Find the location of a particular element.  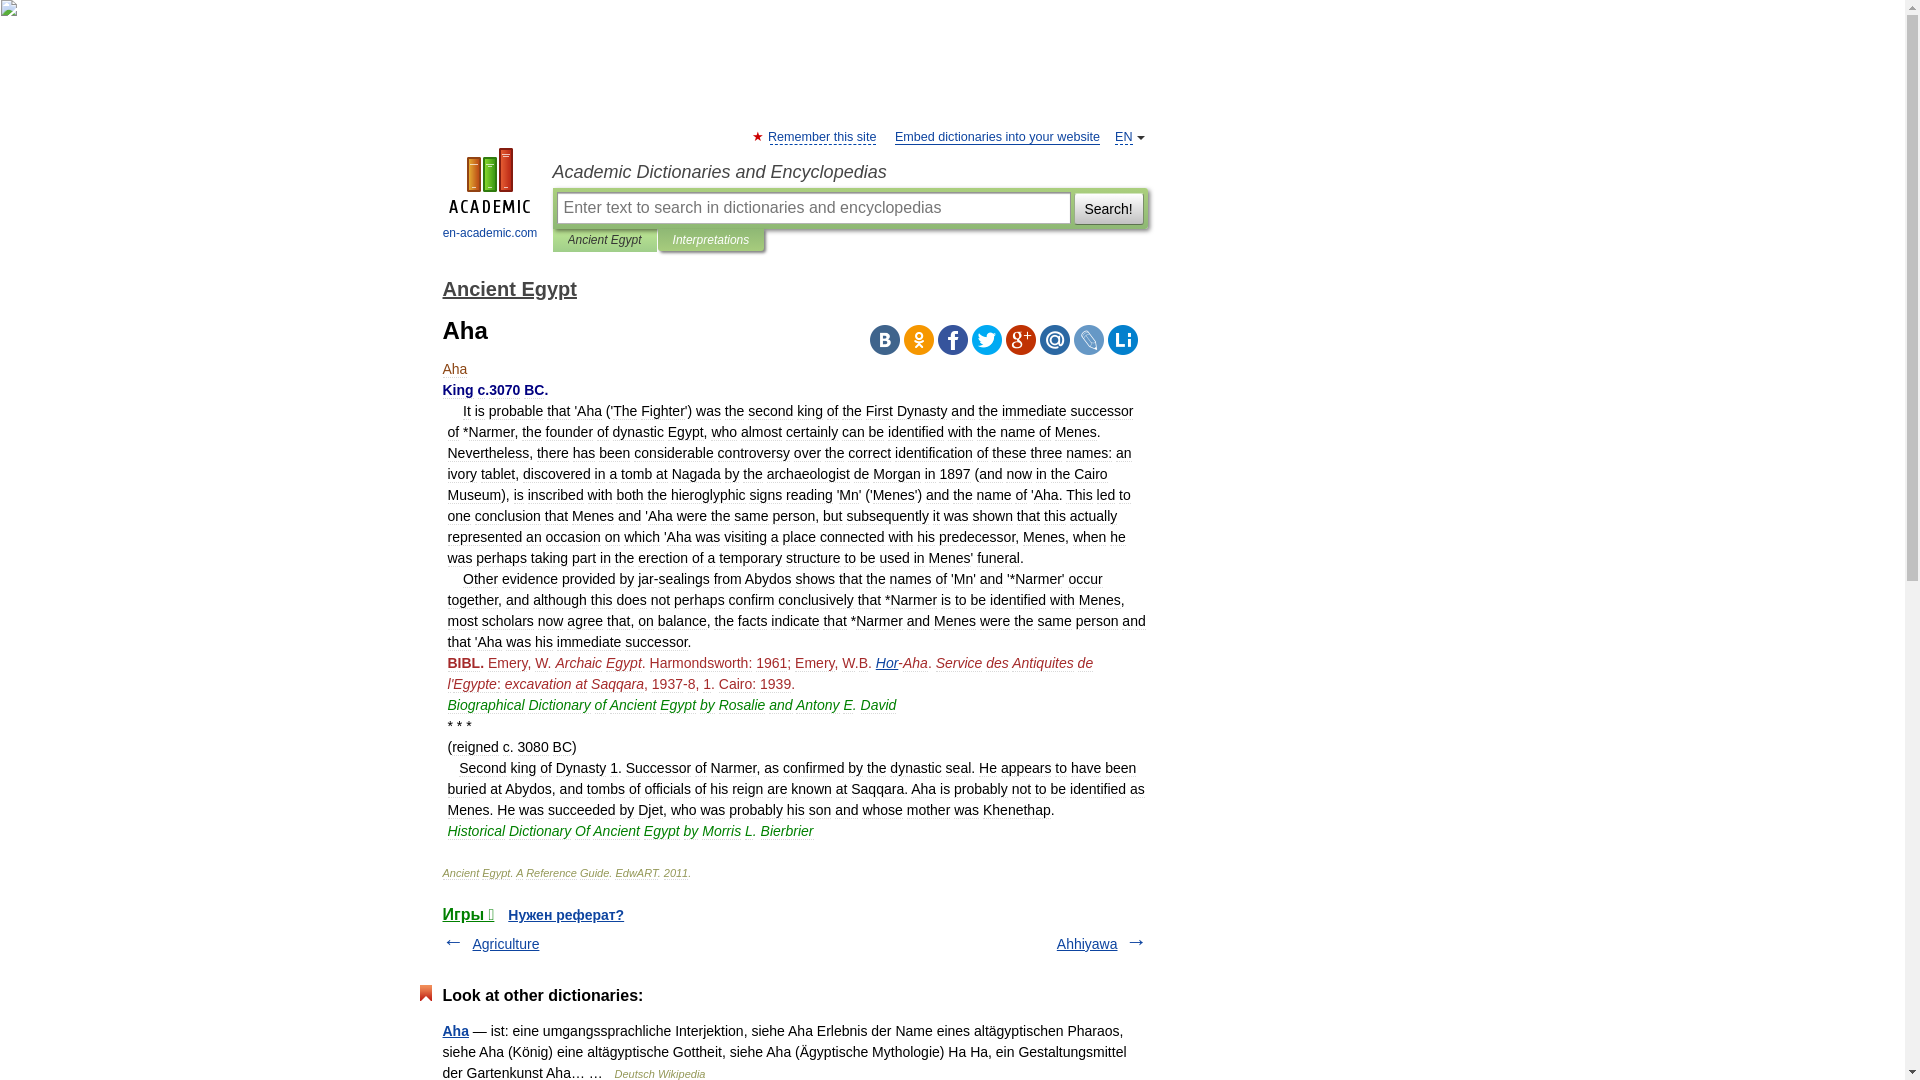

Hor is located at coordinates (886, 662).